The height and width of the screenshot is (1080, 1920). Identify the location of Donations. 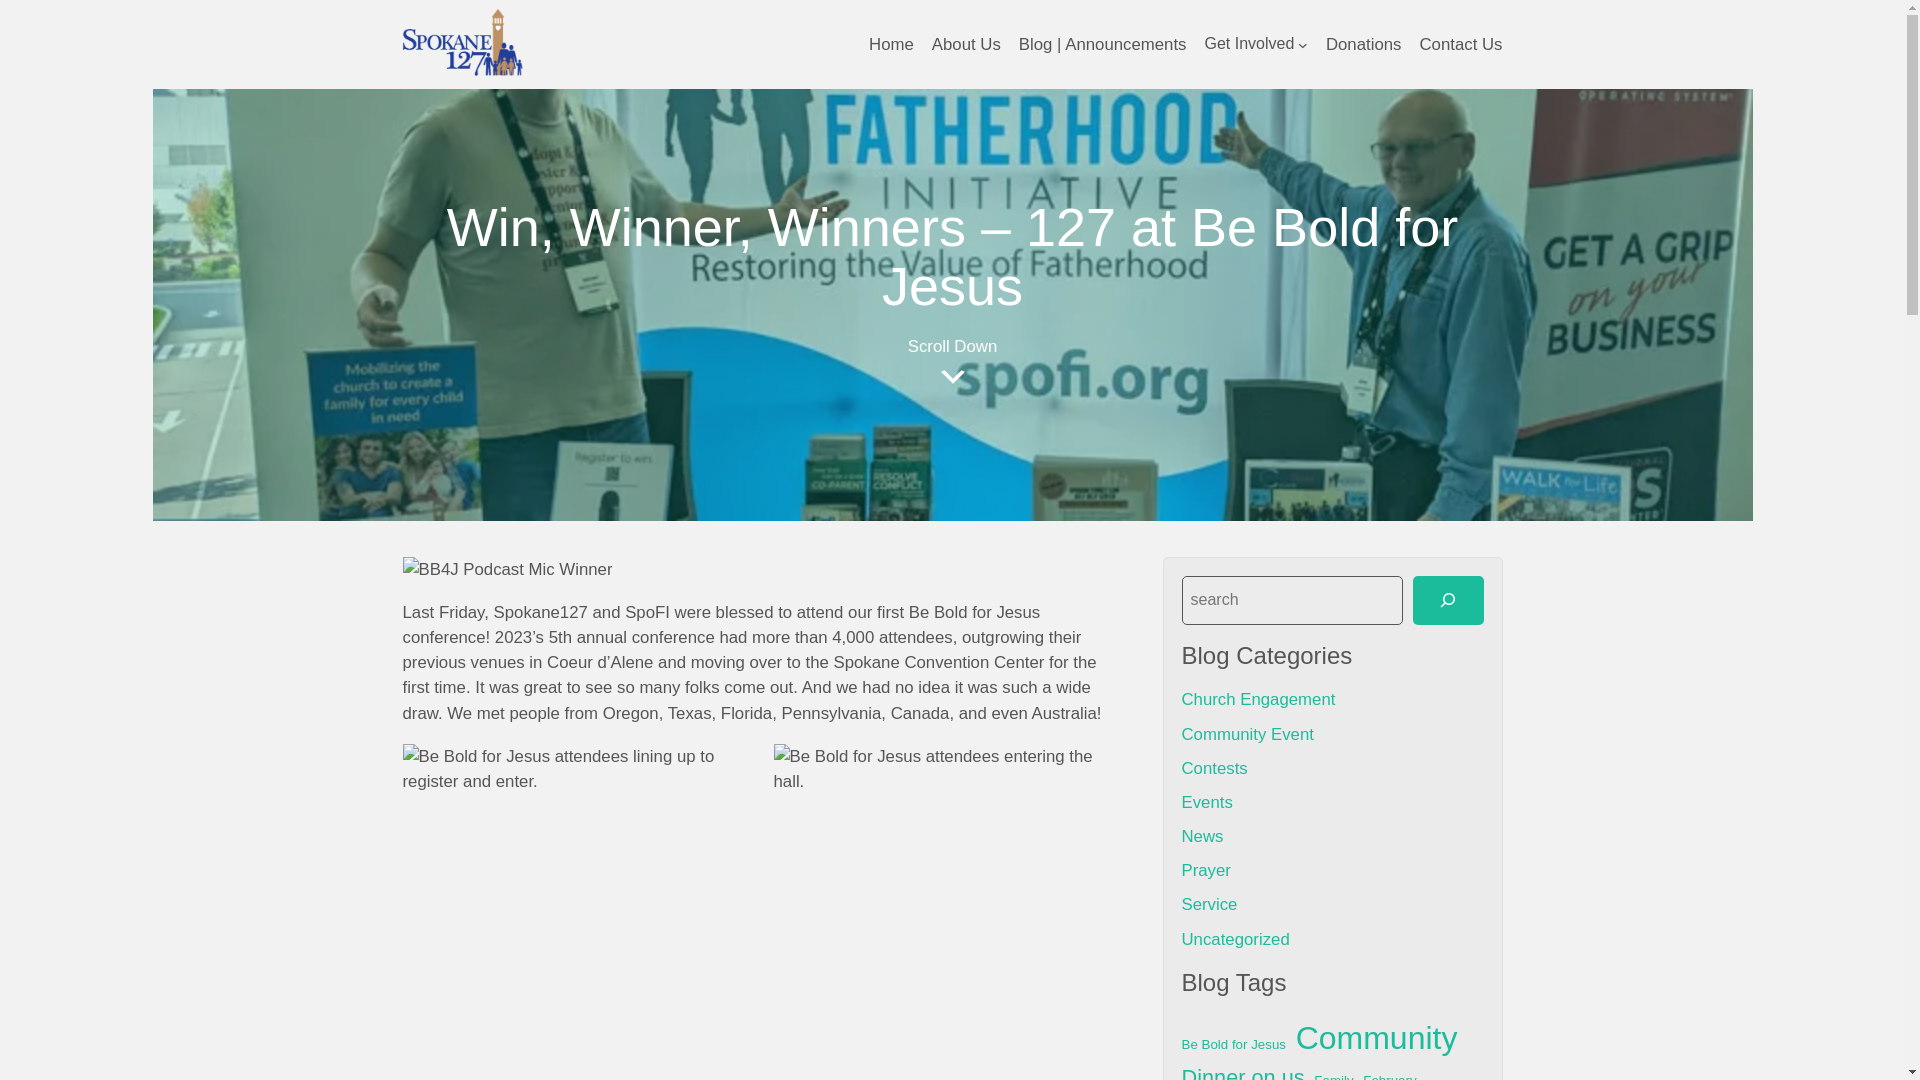
(1364, 44).